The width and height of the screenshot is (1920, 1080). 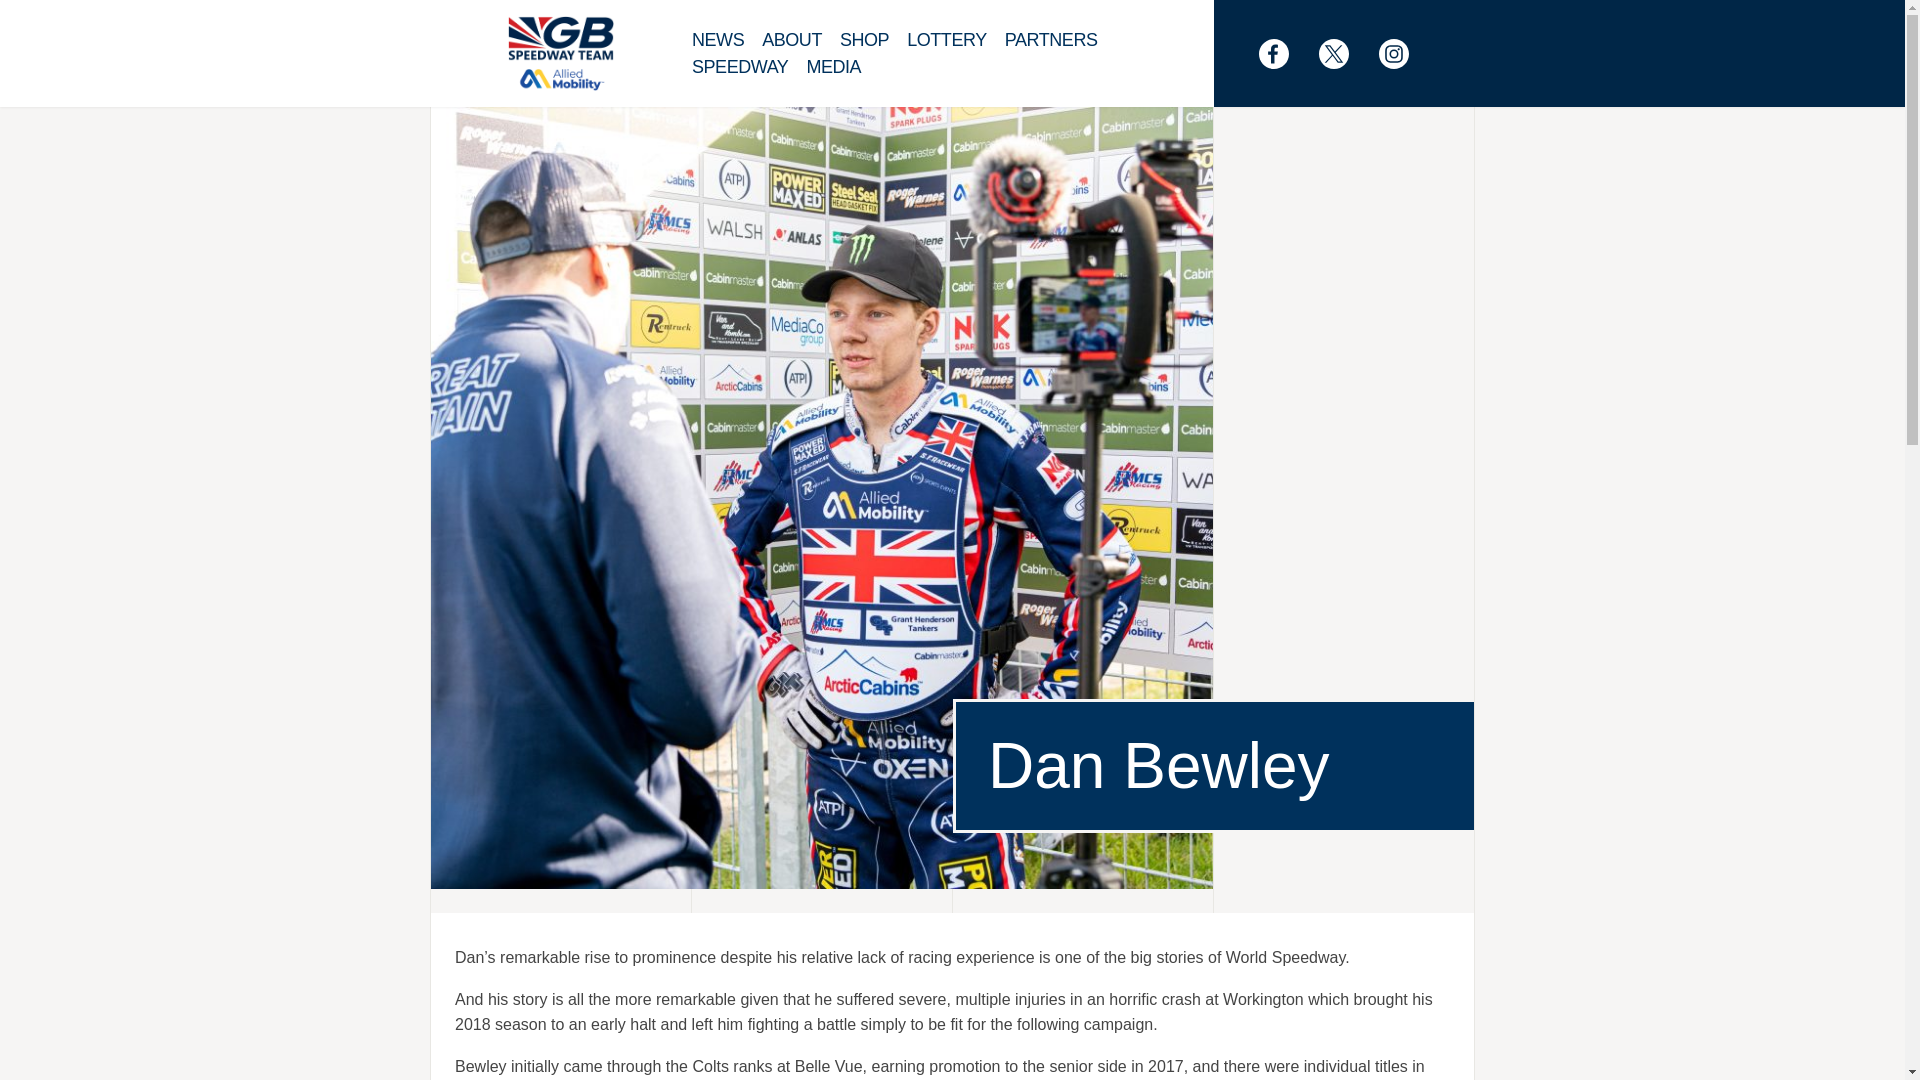 What do you see at coordinates (1284, 54) in the screenshot?
I see `Find us on Facebook` at bounding box center [1284, 54].